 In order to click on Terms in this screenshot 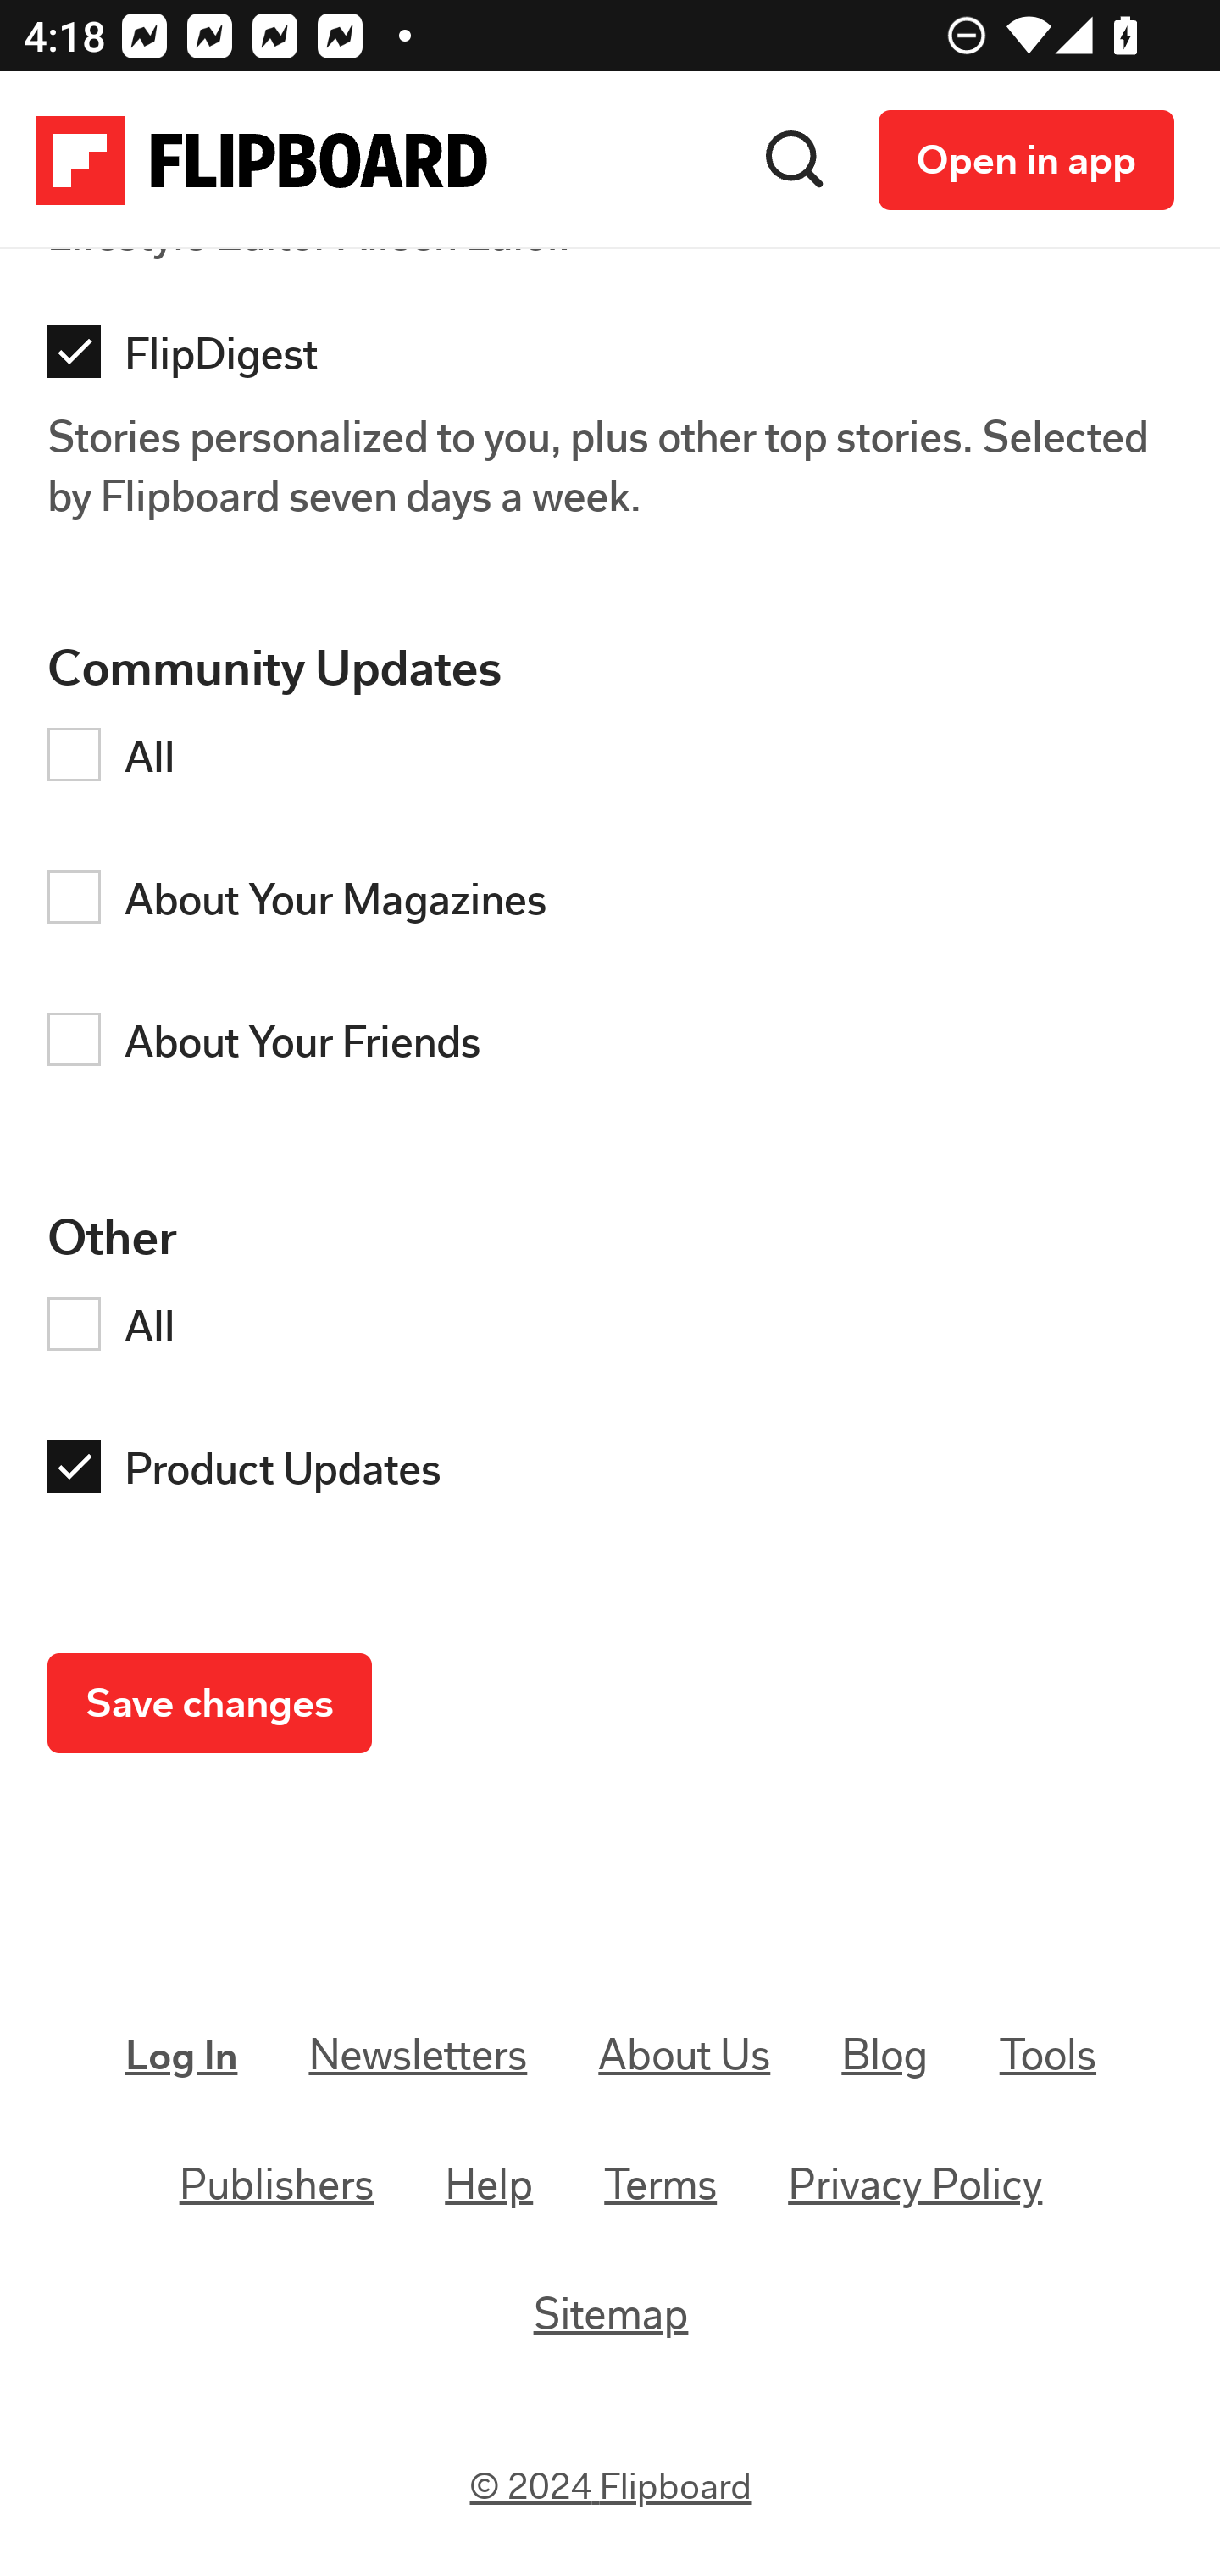, I will do `click(661, 2186)`.